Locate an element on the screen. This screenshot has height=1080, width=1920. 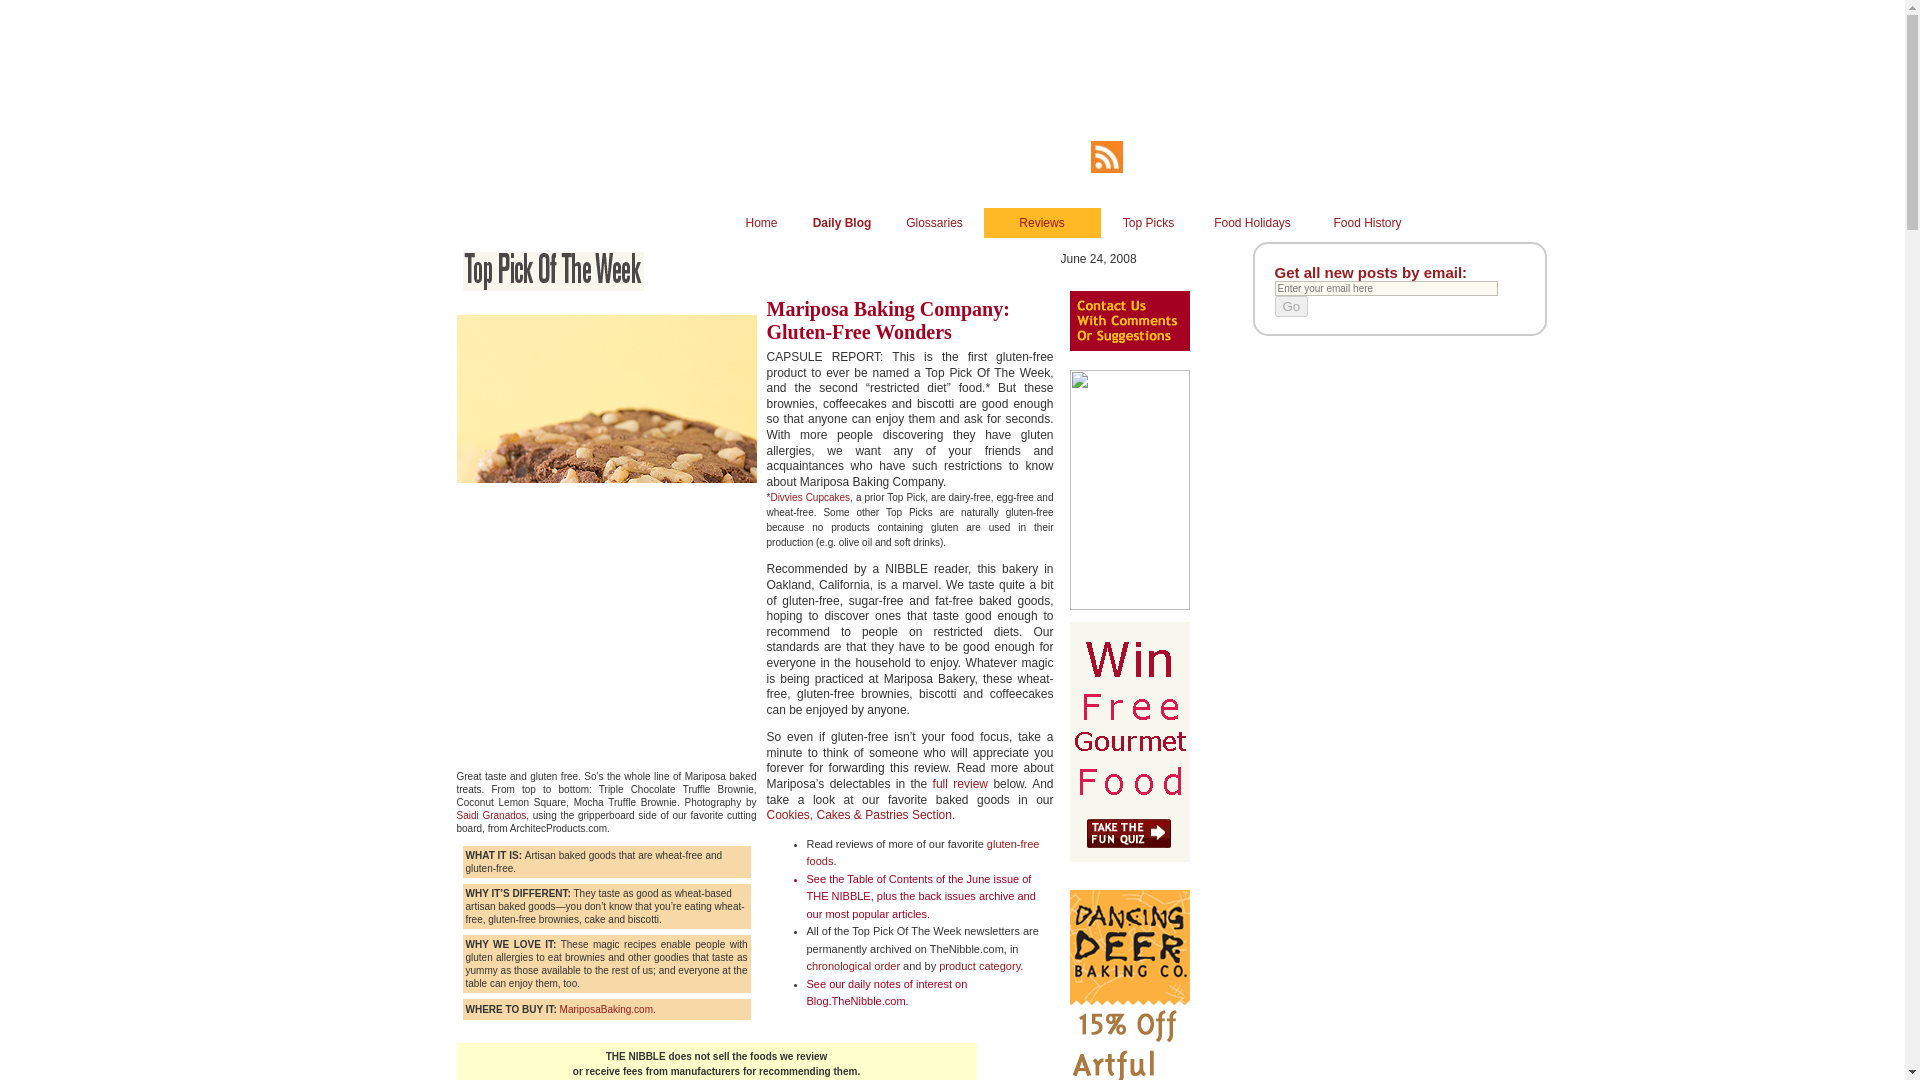
Subscribe to our RSS Feed is located at coordinates (1106, 169).